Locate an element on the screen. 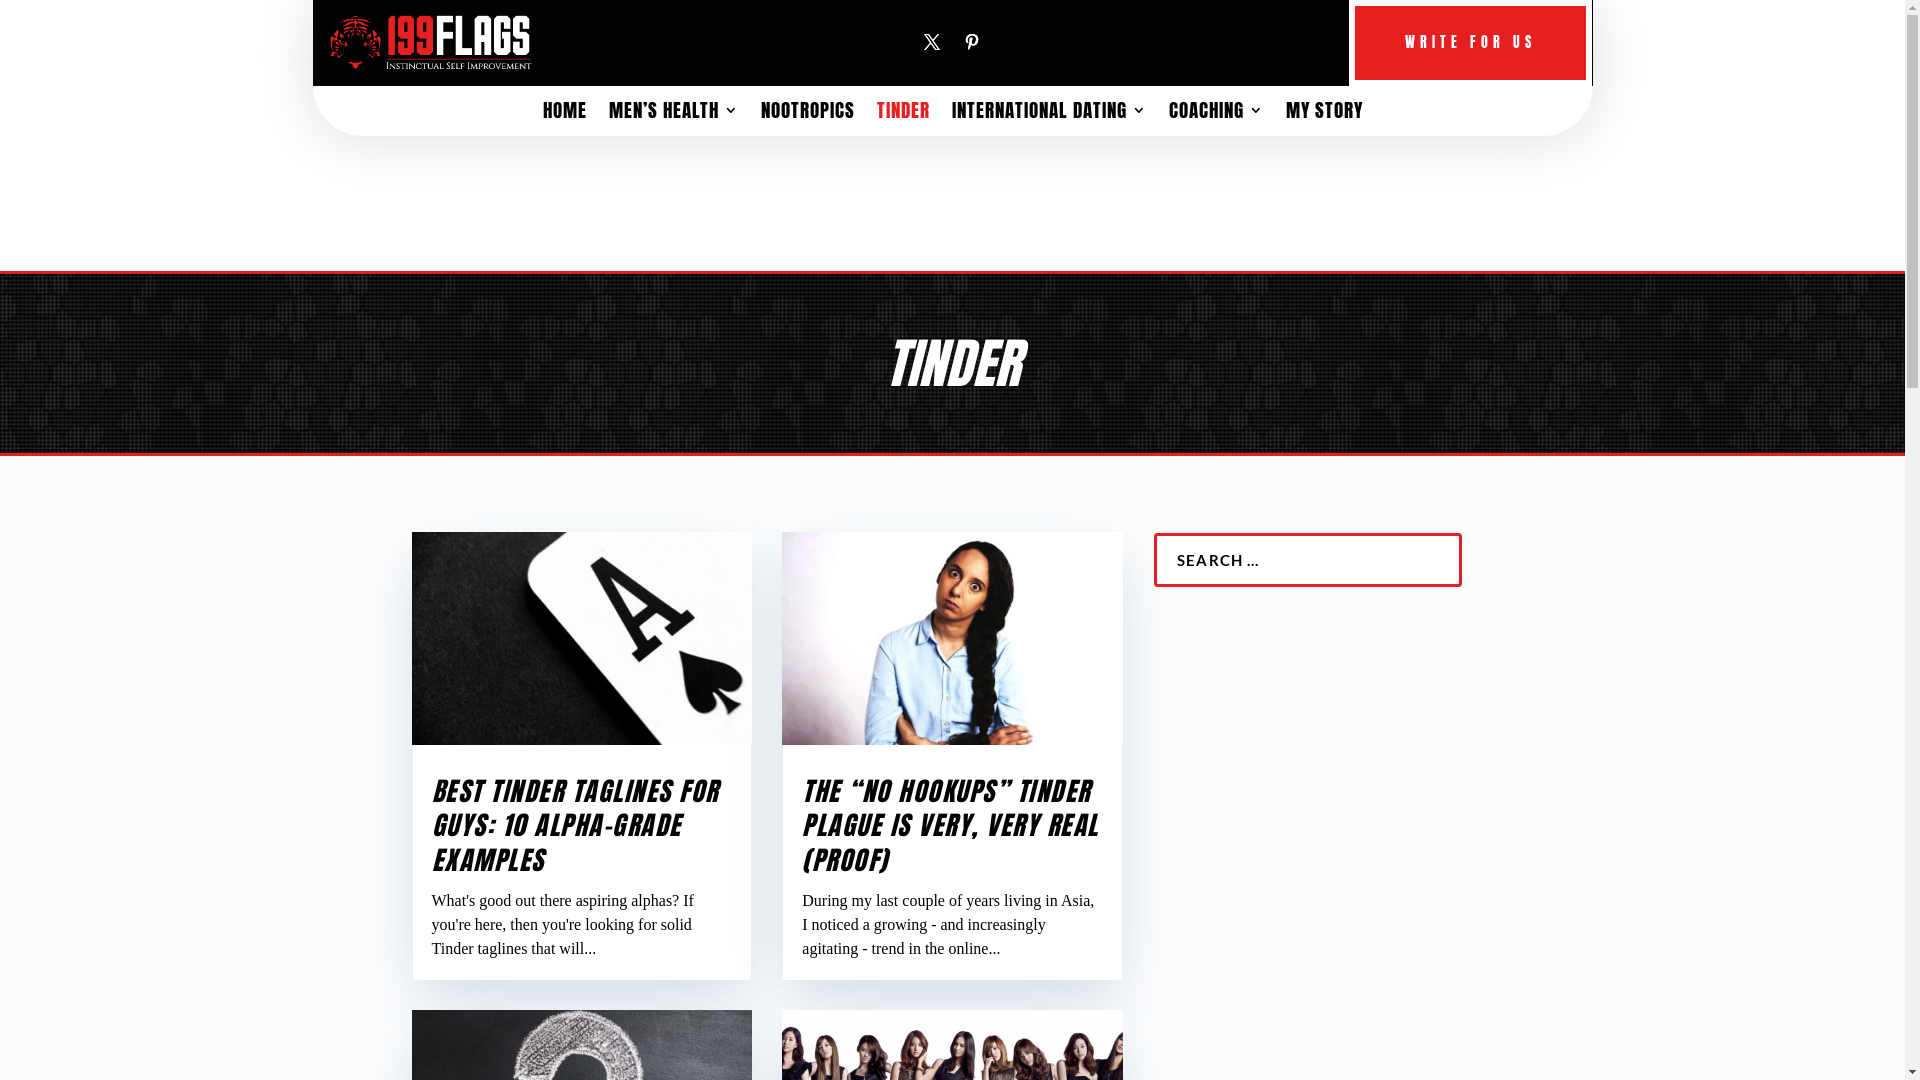 This screenshot has height=1080, width=1920. Follow on X is located at coordinates (932, 42).